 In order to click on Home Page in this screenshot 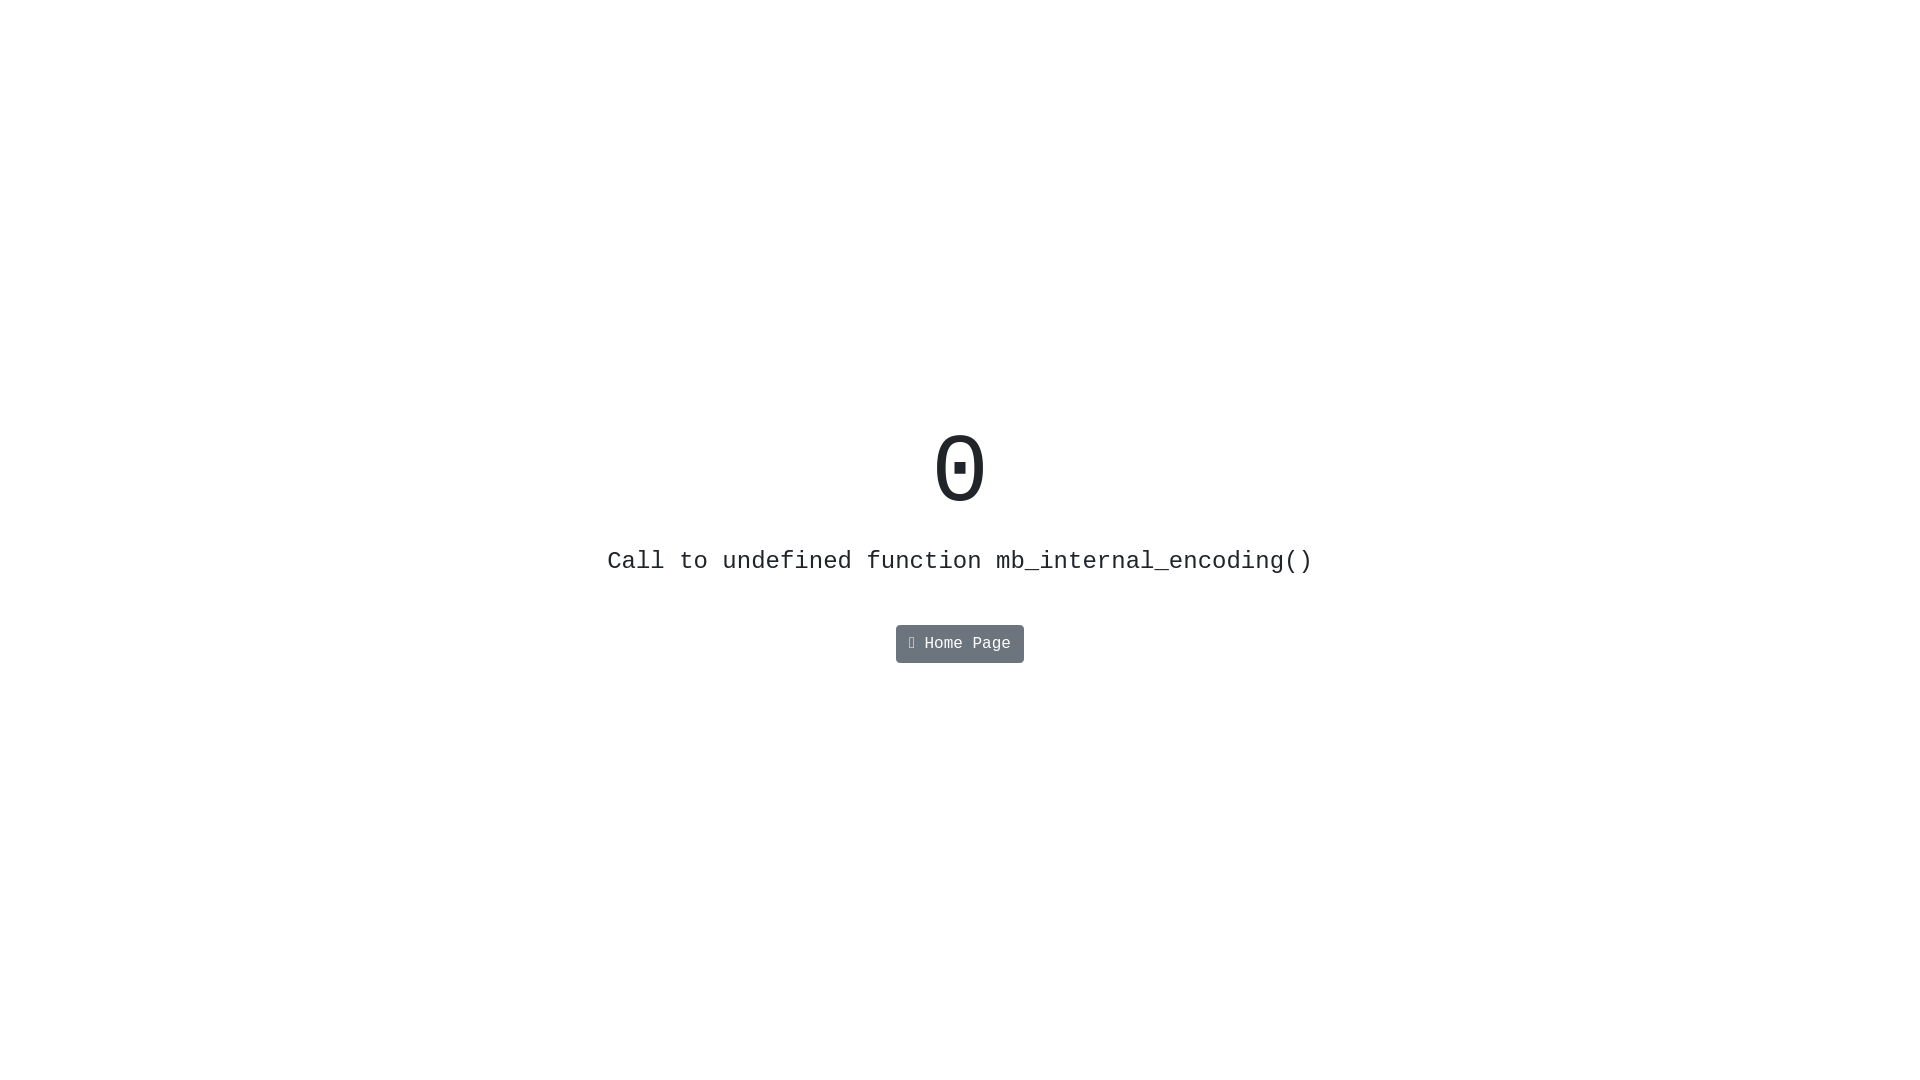, I will do `click(960, 644)`.